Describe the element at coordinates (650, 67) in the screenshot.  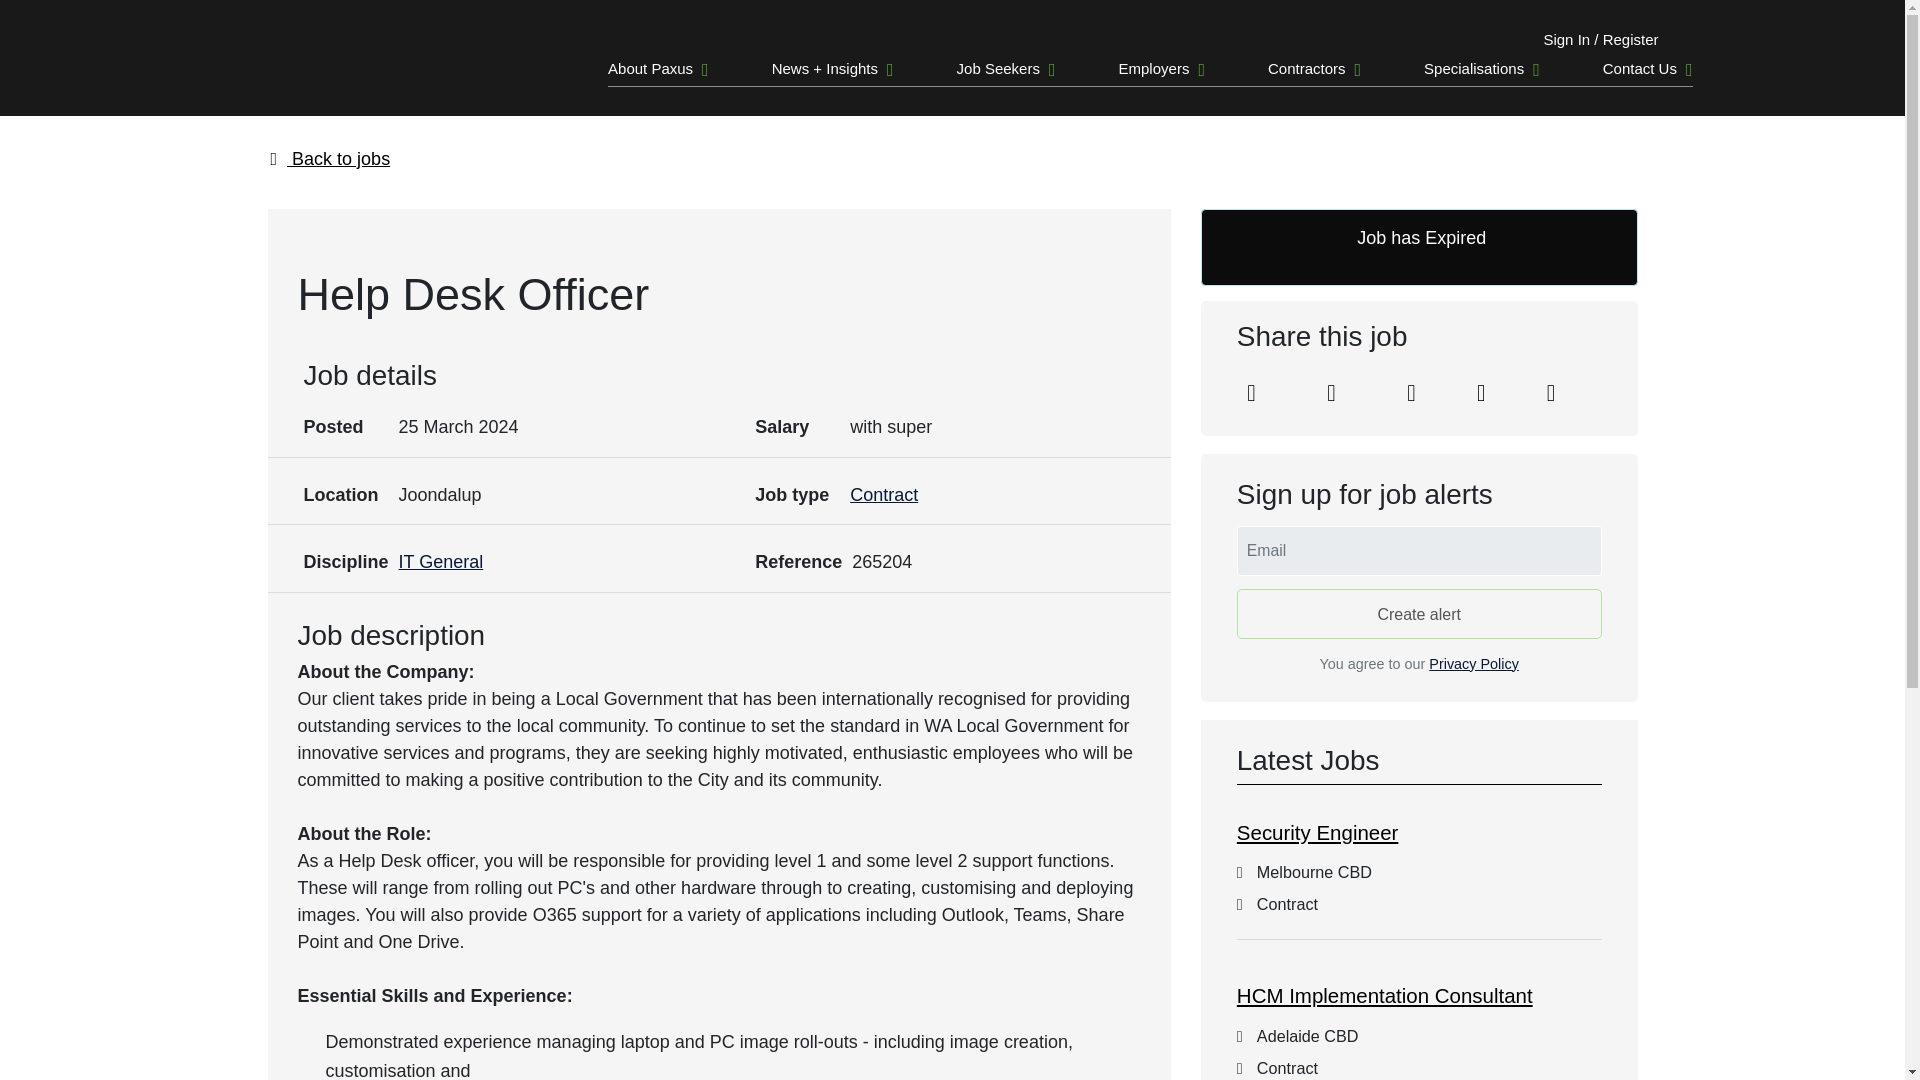
I see `About Paxus` at that location.